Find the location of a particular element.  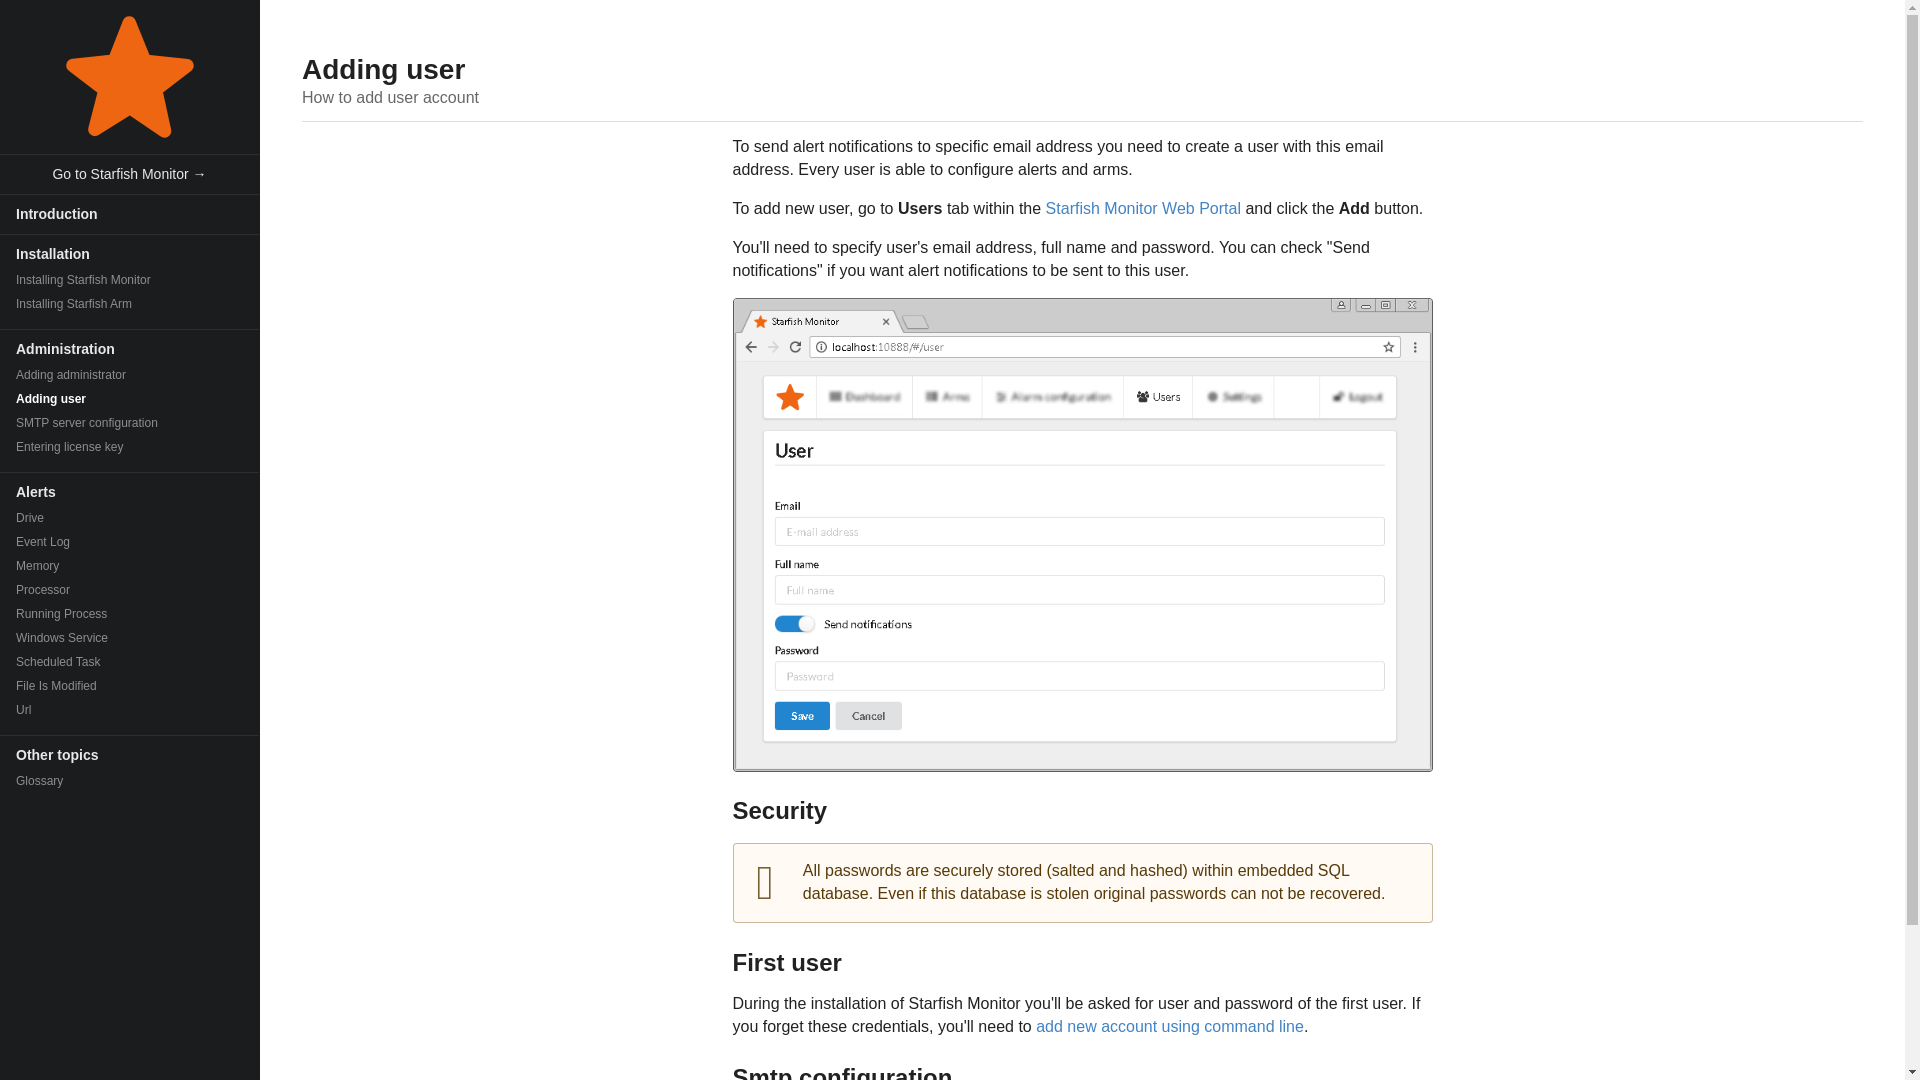

Windows Service is located at coordinates (130, 638).